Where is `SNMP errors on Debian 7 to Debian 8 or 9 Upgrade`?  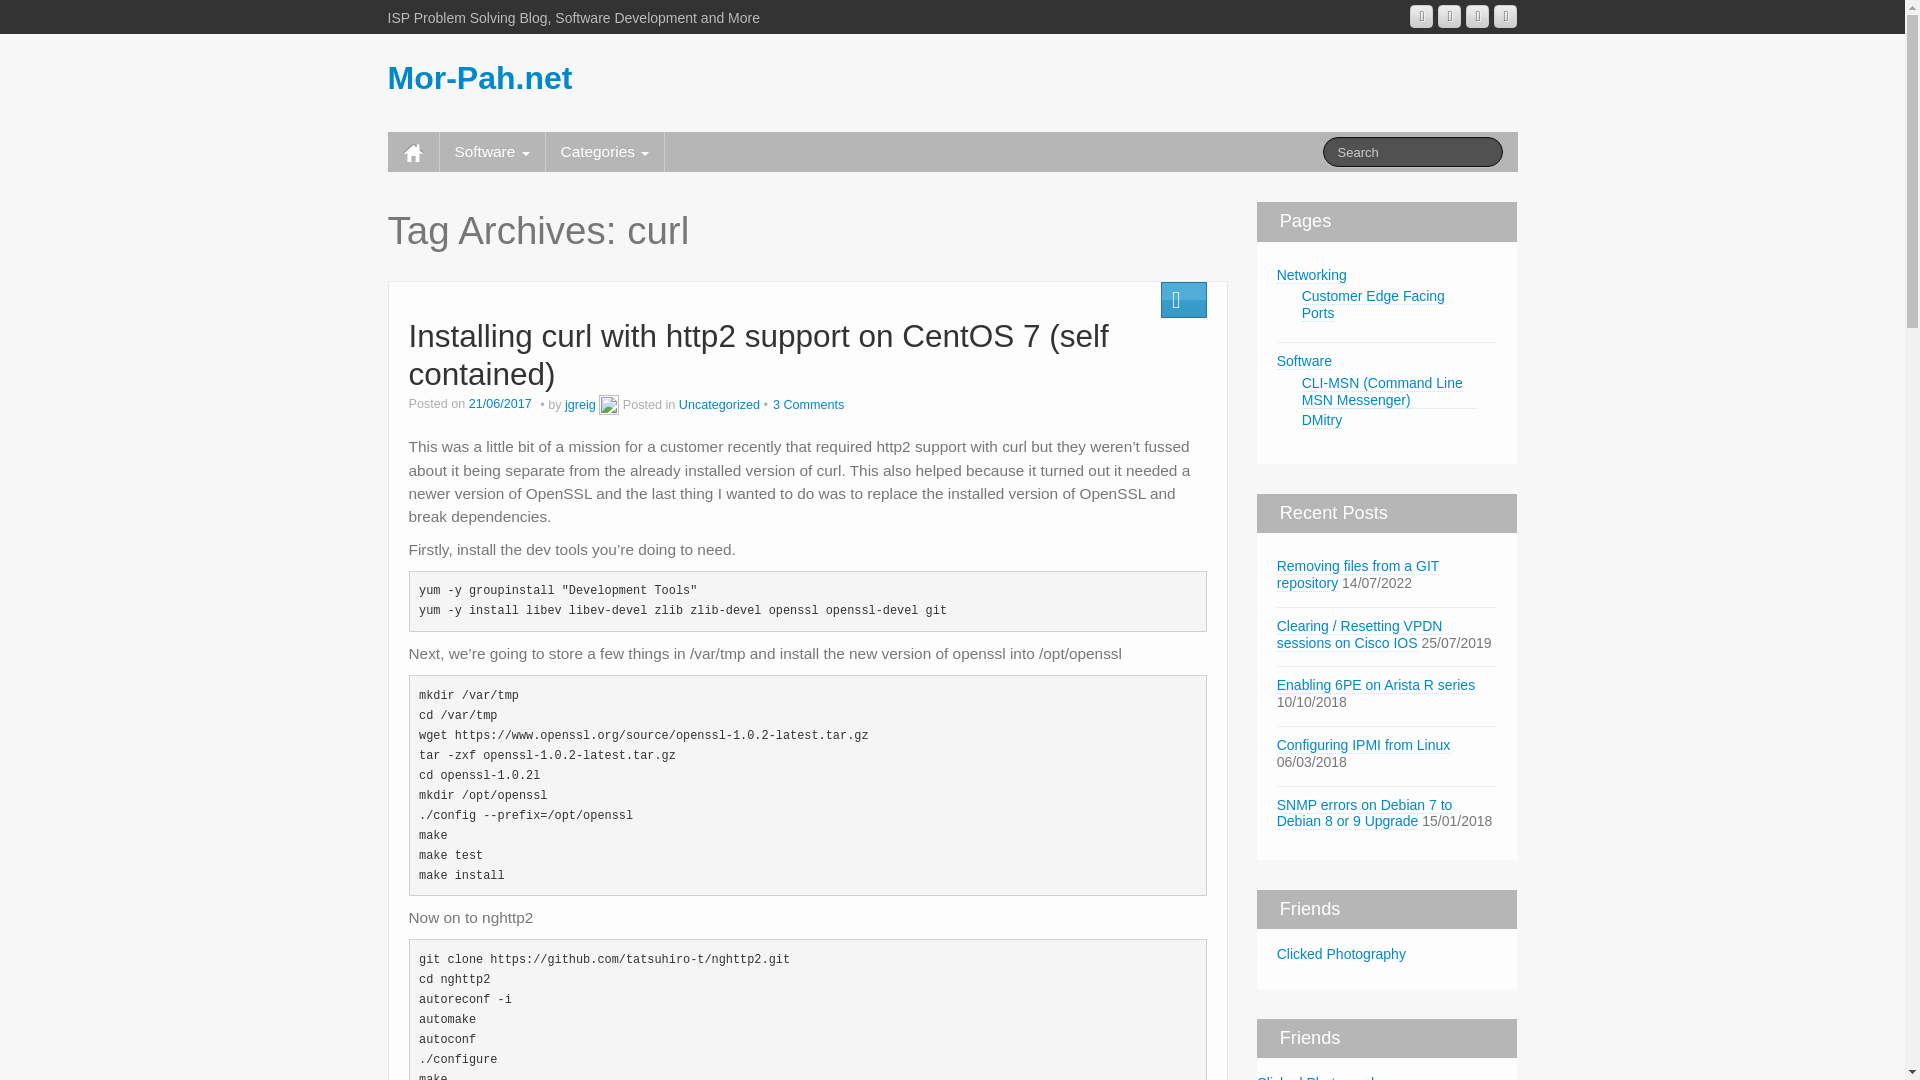
SNMP errors on Debian 7 to Debian 8 or 9 Upgrade is located at coordinates (1364, 814).